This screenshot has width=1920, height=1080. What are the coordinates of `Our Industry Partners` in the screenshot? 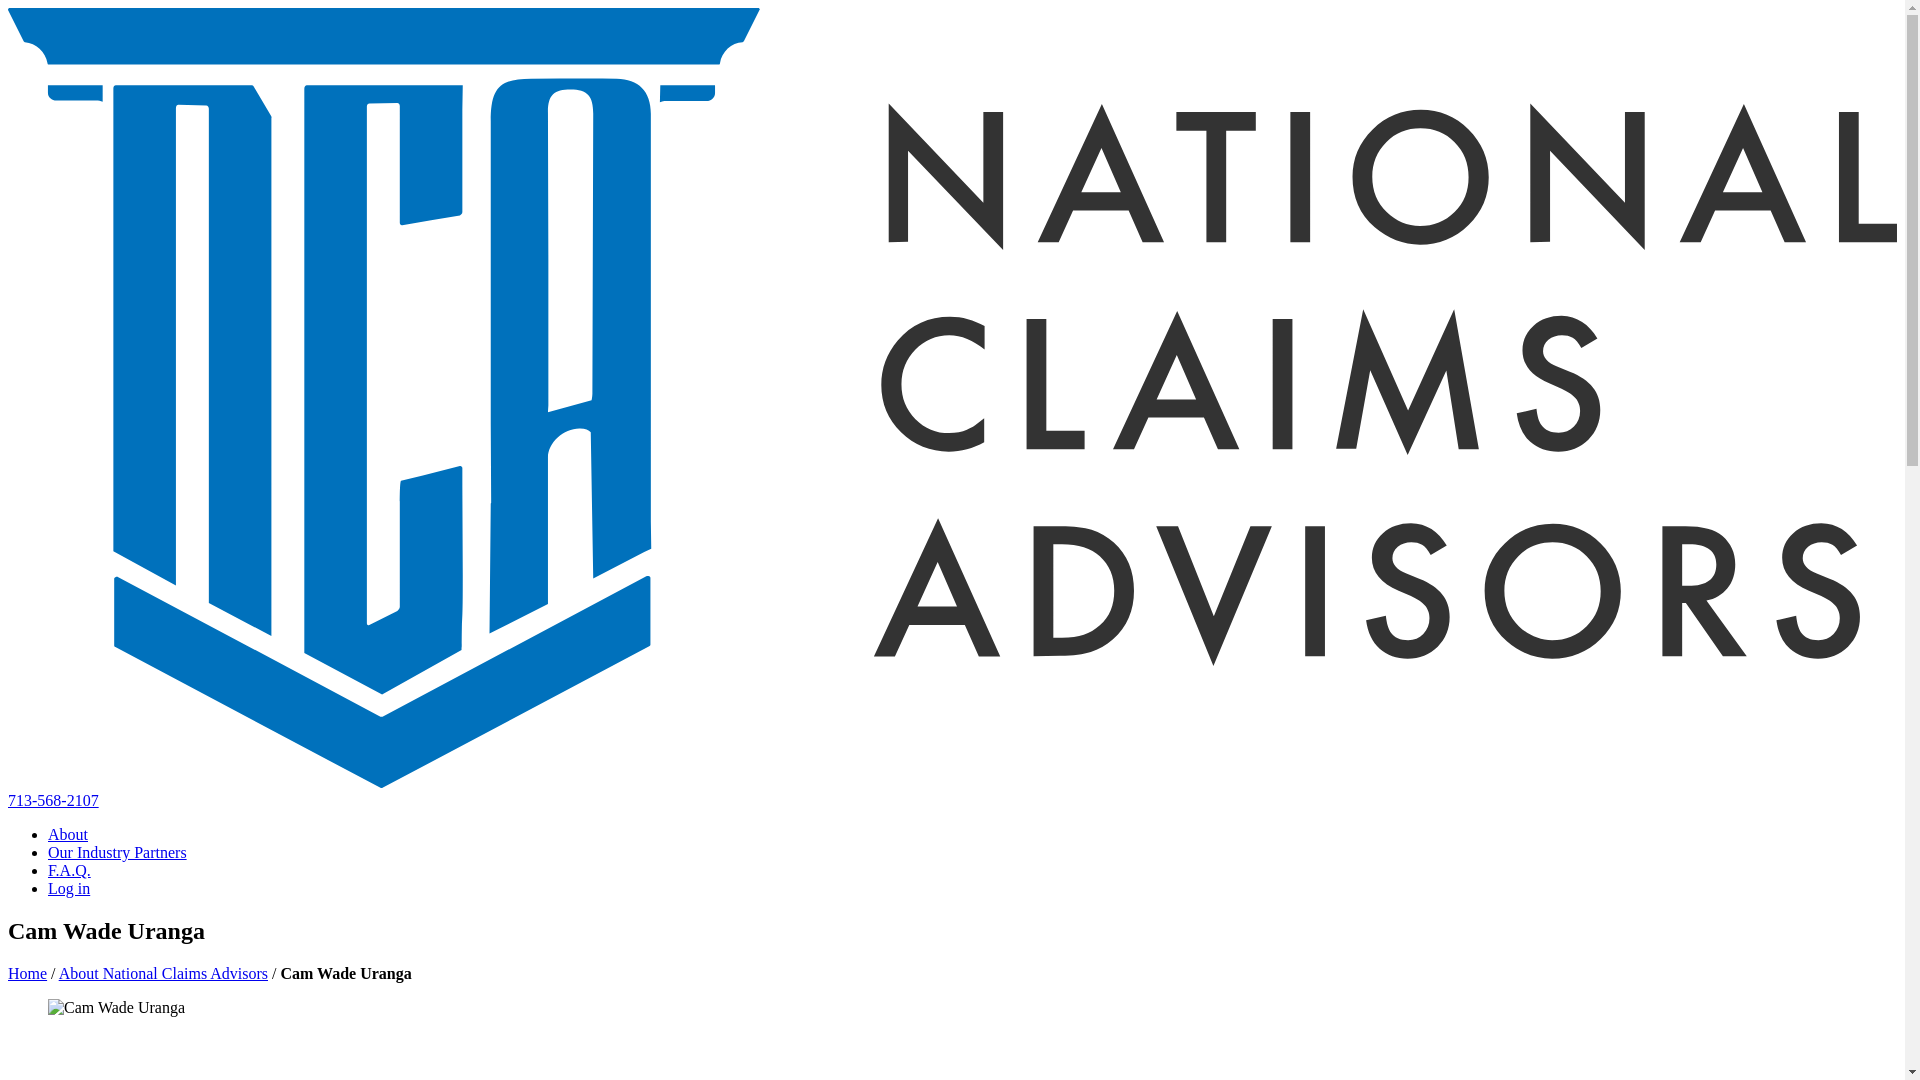 It's located at (117, 852).